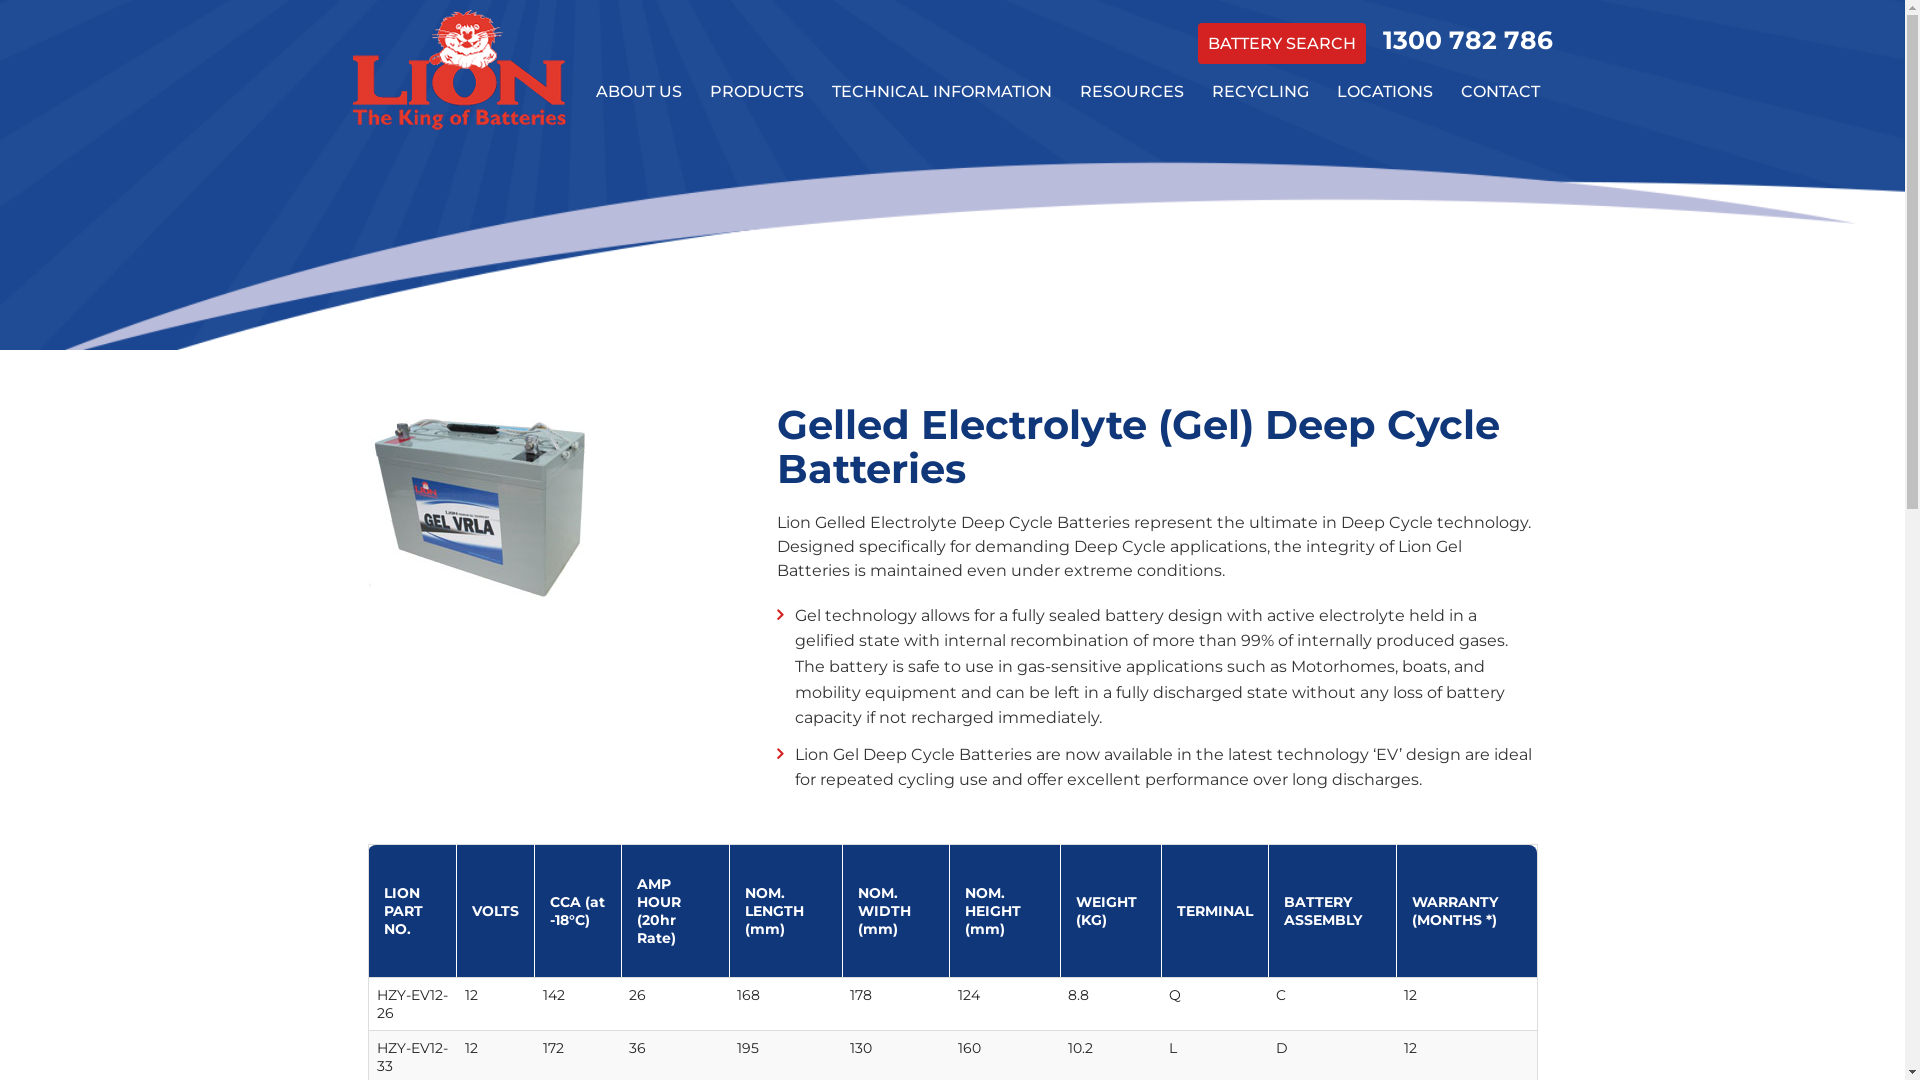  What do you see at coordinates (756, 192) in the screenshot?
I see `MARINE BATTERIES` at bounding box center [756, 192].